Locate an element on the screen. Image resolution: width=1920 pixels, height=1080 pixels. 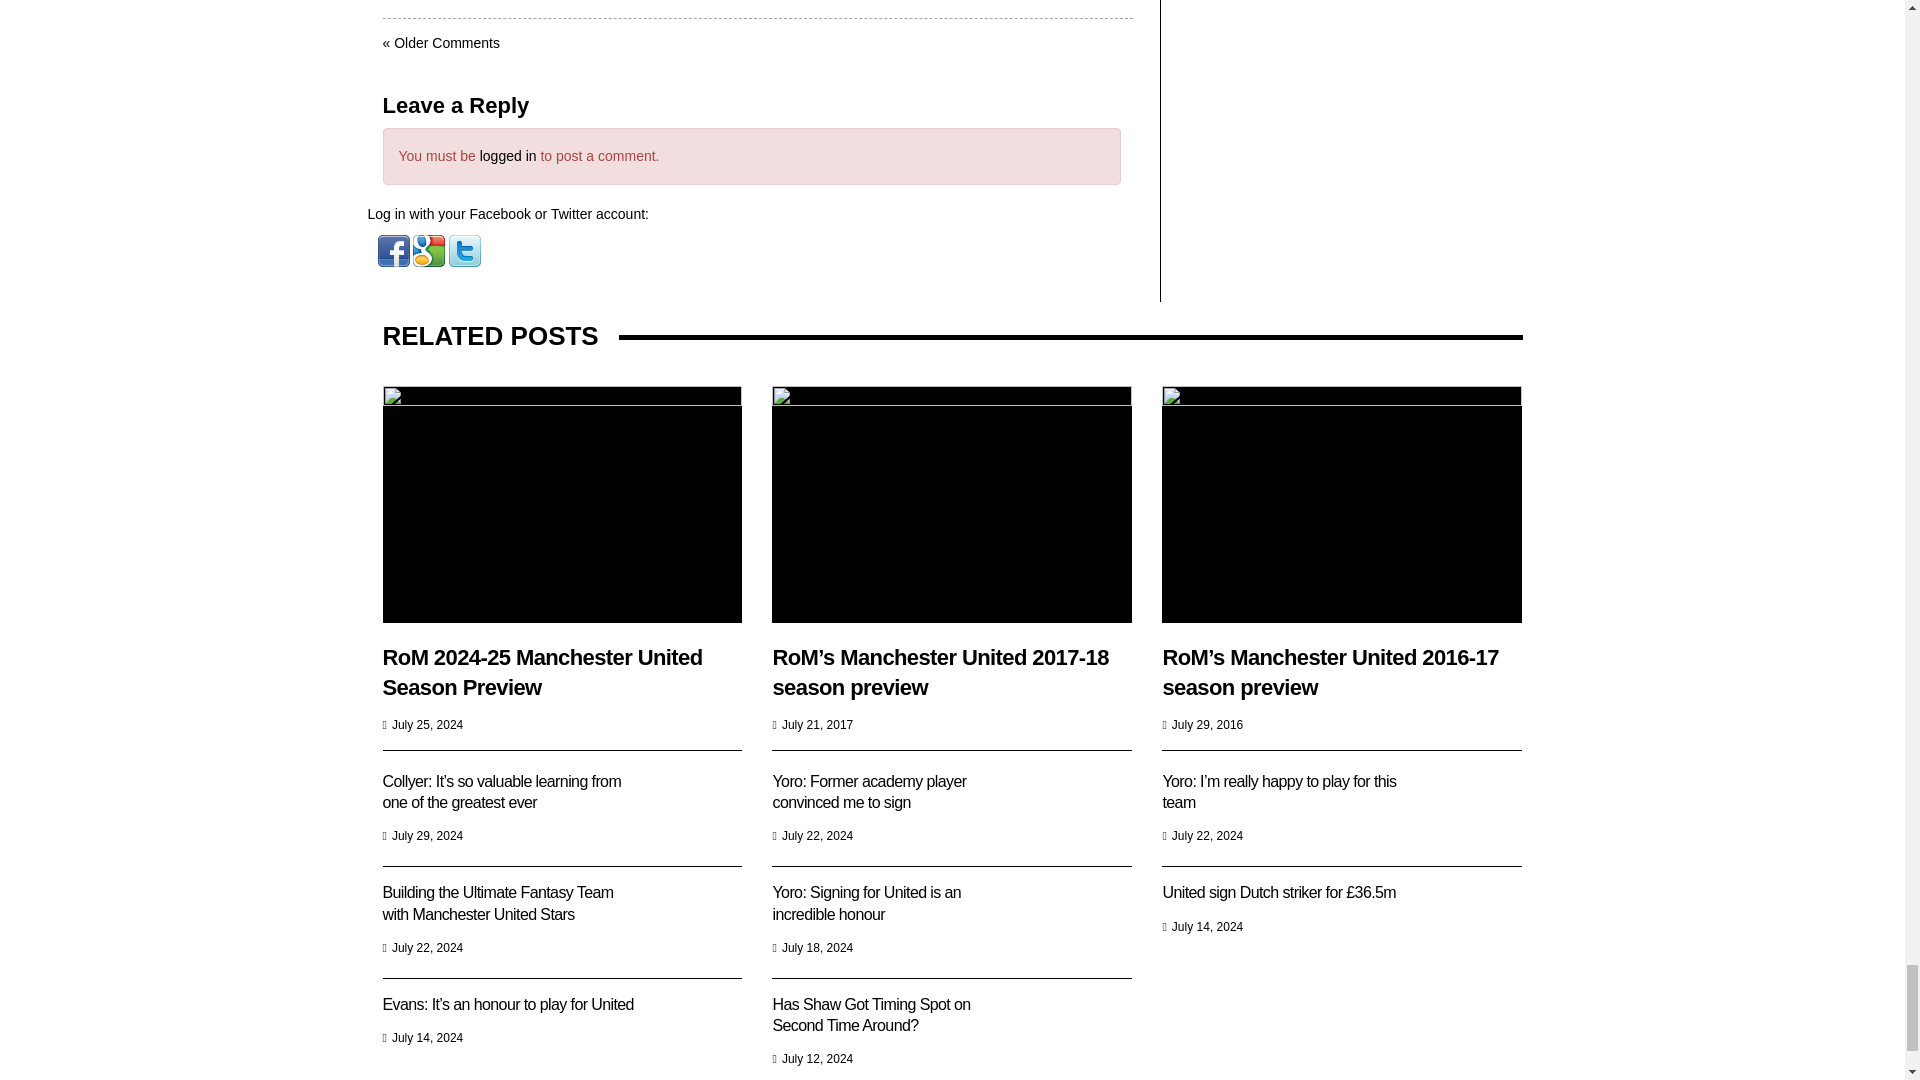
Connect with Facebook is located at coordinates (396, 250).